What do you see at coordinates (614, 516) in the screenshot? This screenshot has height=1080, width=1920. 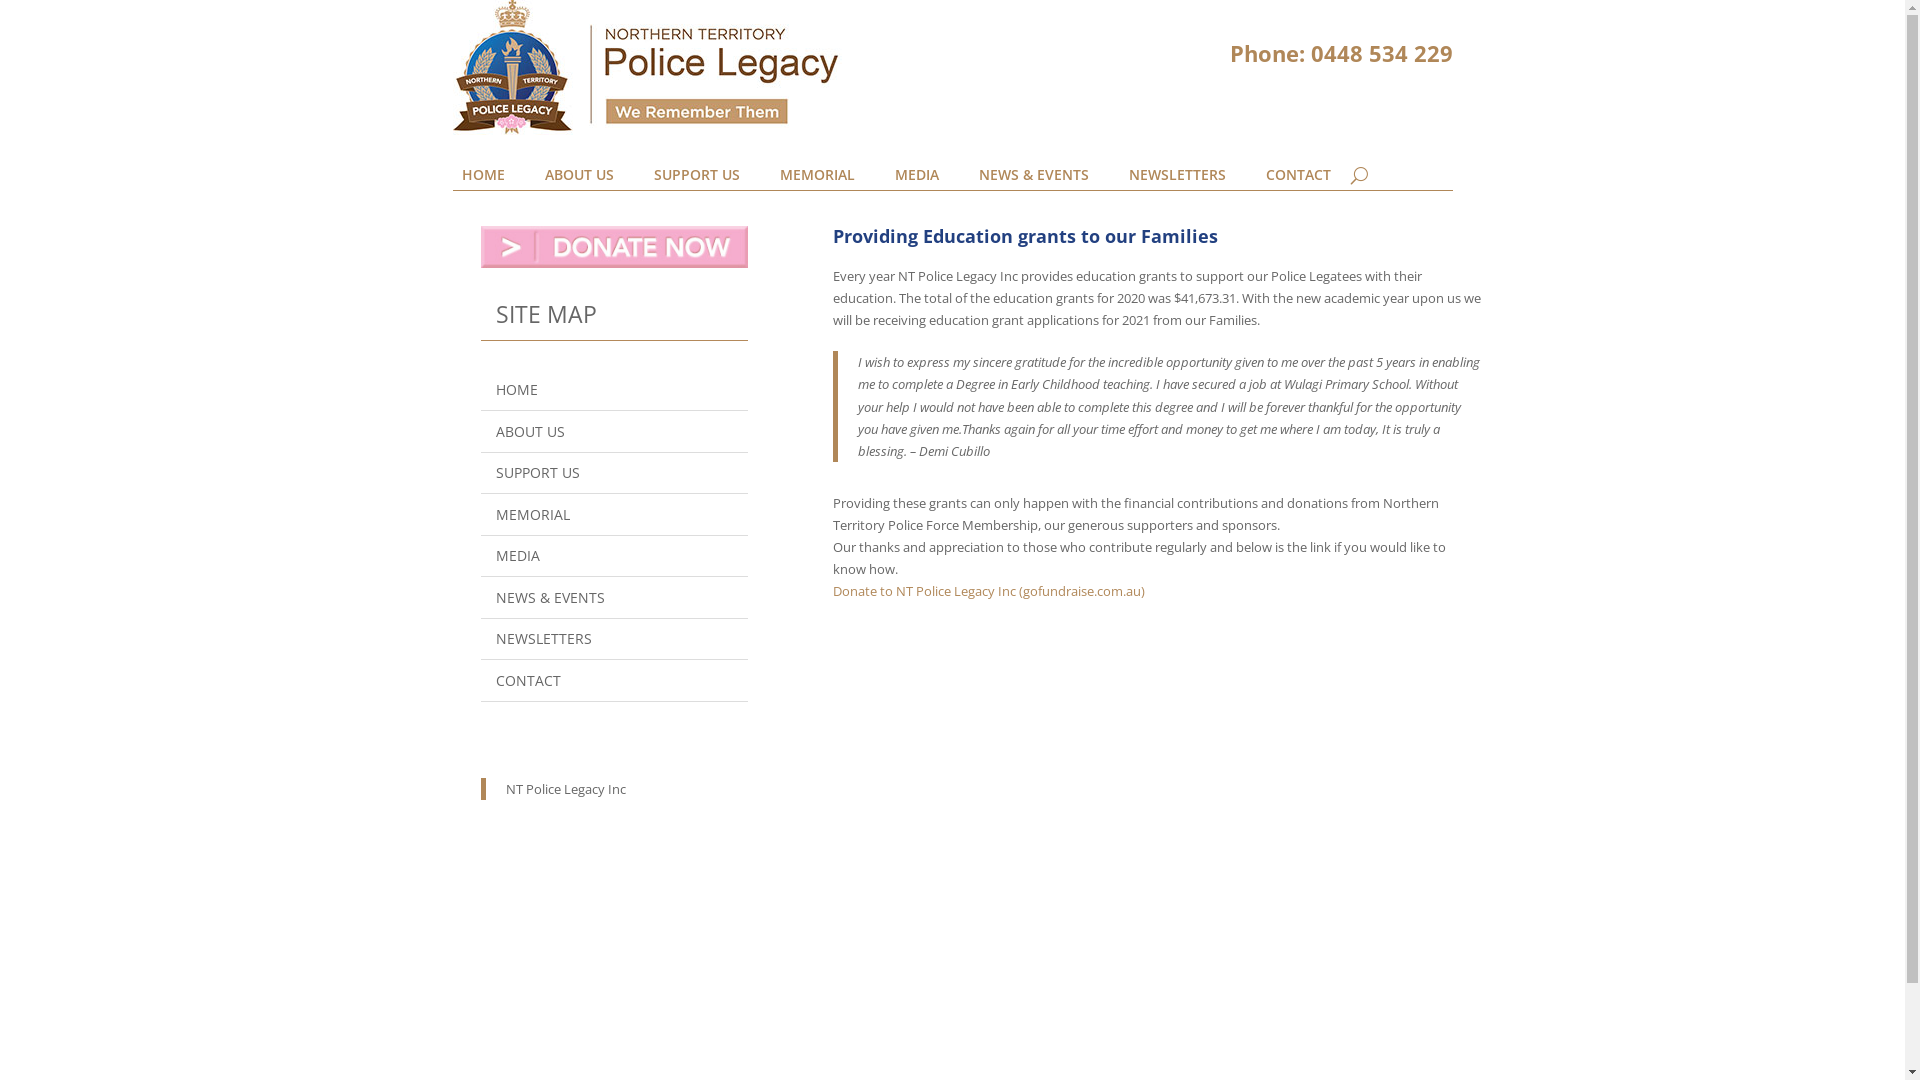 I see `MEMORIAL` at bounding box center [614, 516].